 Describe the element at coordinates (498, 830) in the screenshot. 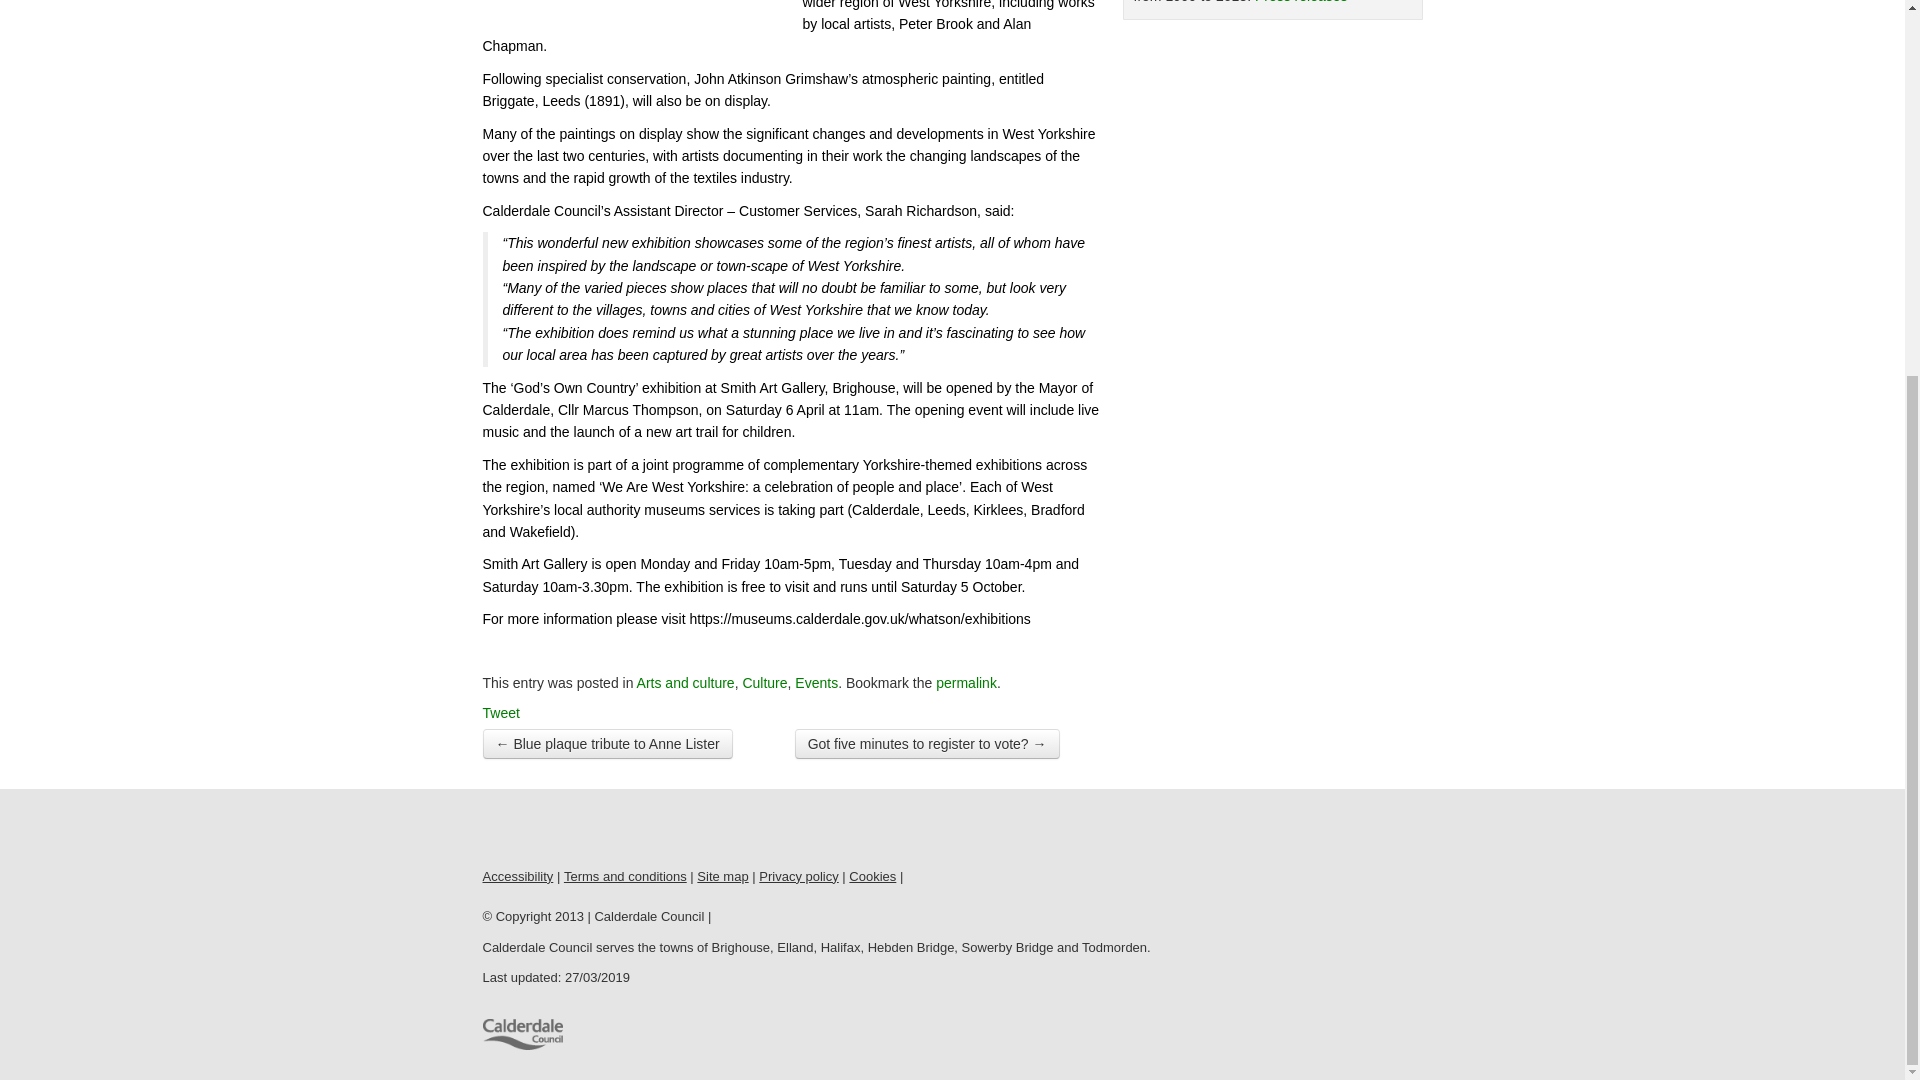

I see `Facebook` at that location.